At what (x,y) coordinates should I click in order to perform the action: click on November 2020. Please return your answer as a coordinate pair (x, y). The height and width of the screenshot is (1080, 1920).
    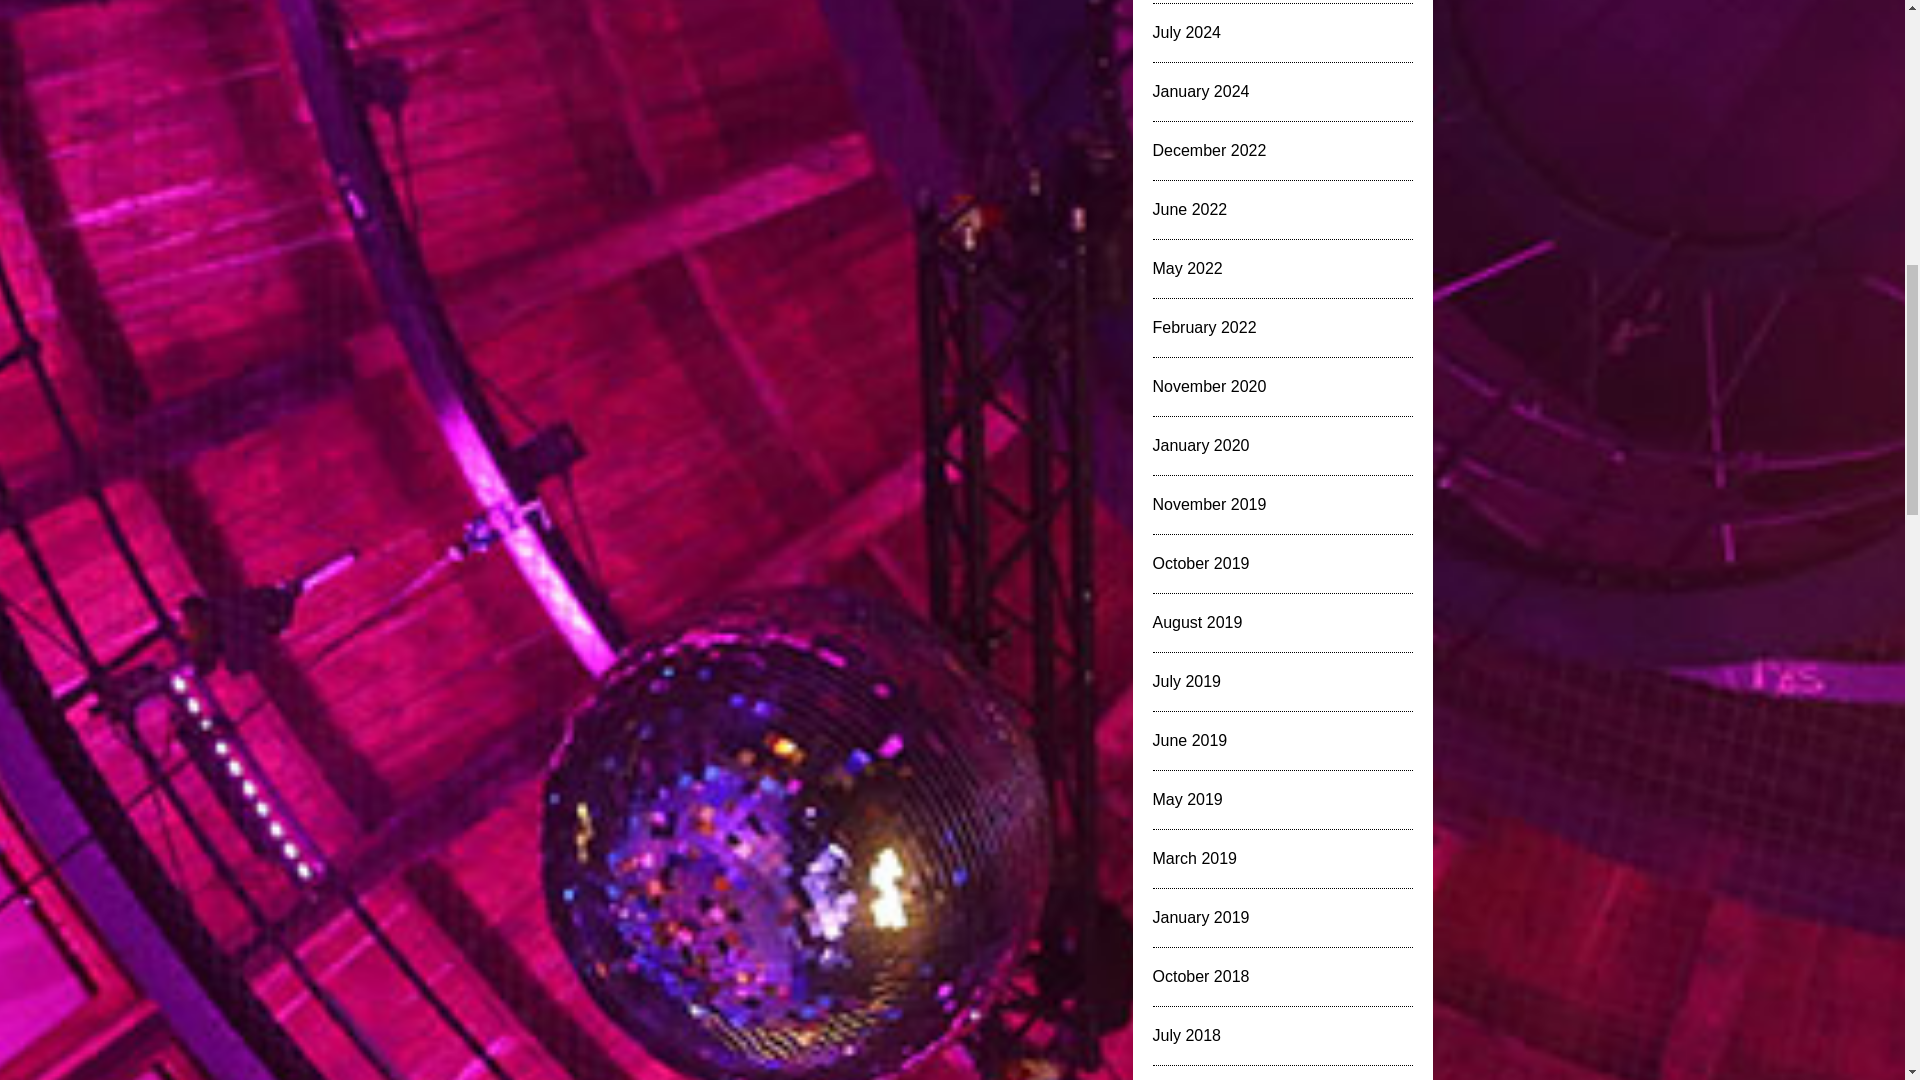
    Looking at the image, I should click on (1208, 386).